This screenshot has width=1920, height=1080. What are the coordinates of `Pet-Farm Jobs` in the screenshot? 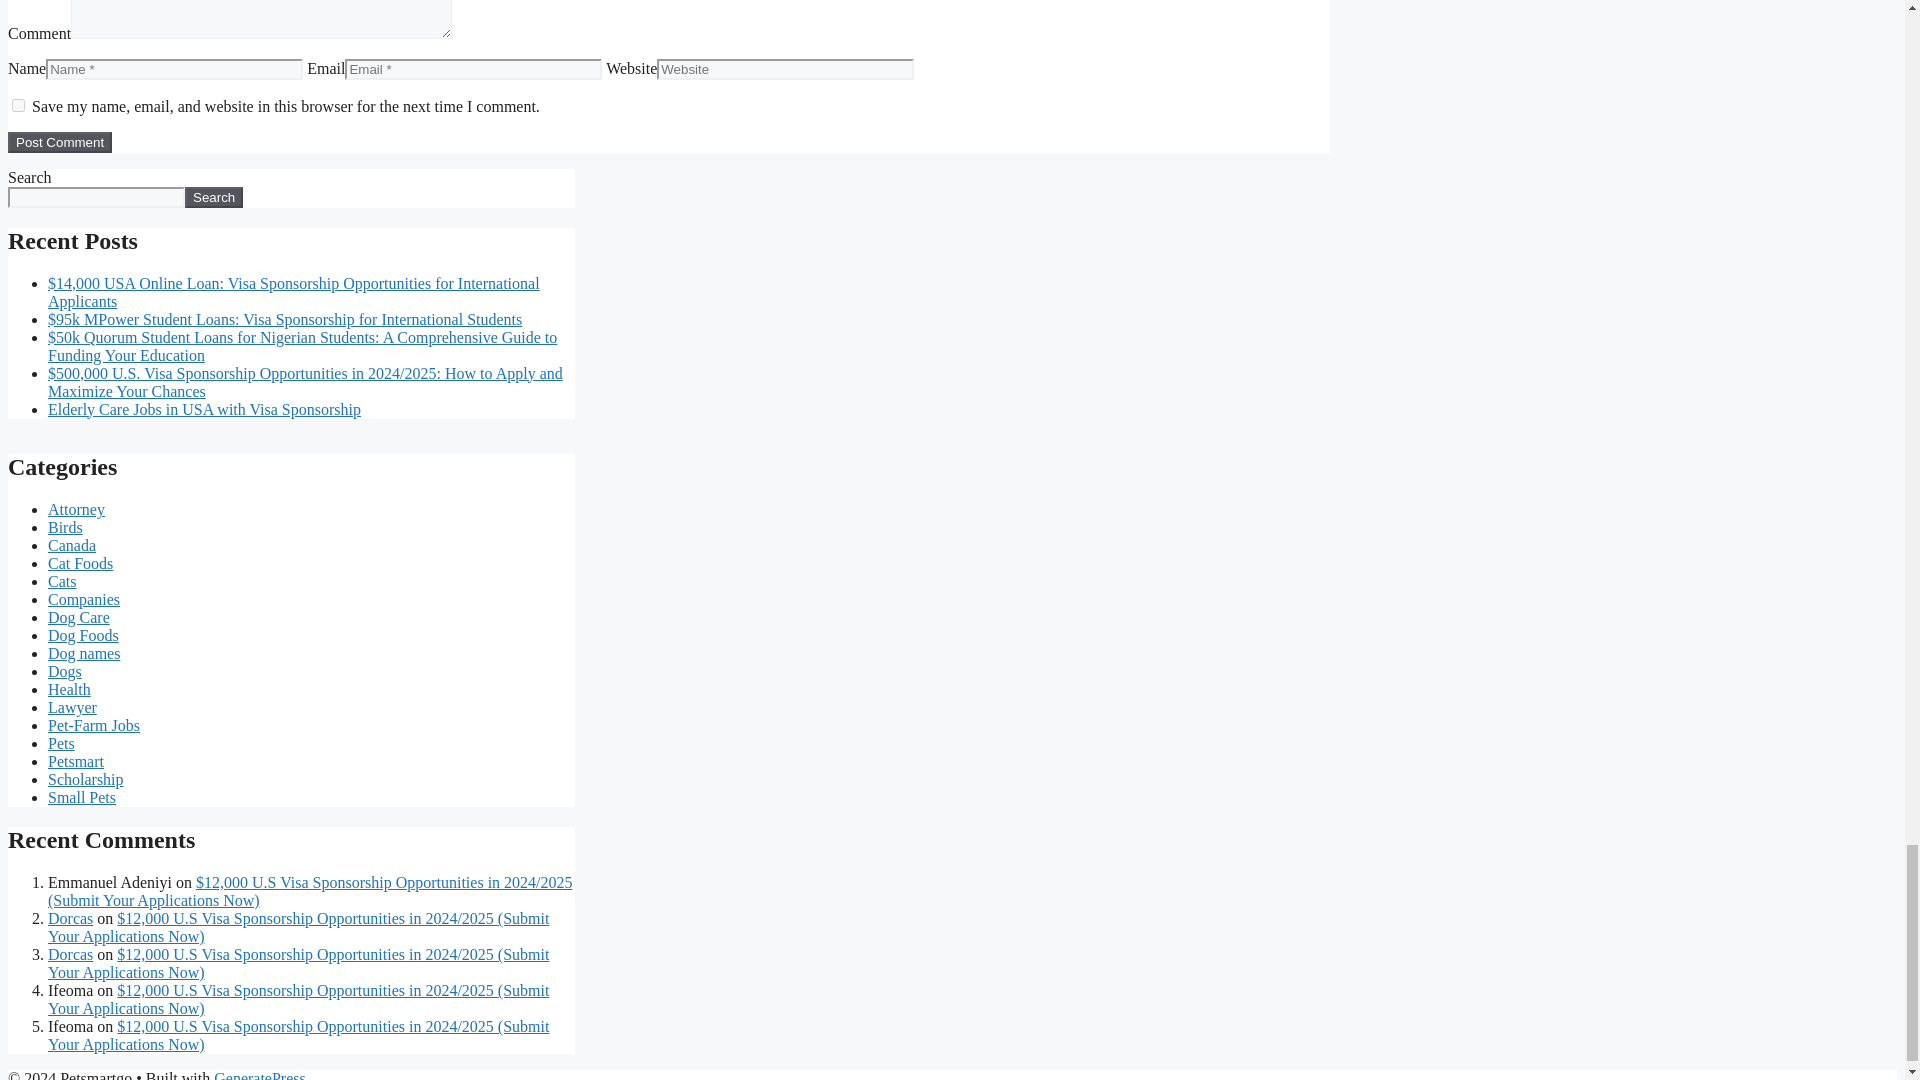 It's located at (94, 726).